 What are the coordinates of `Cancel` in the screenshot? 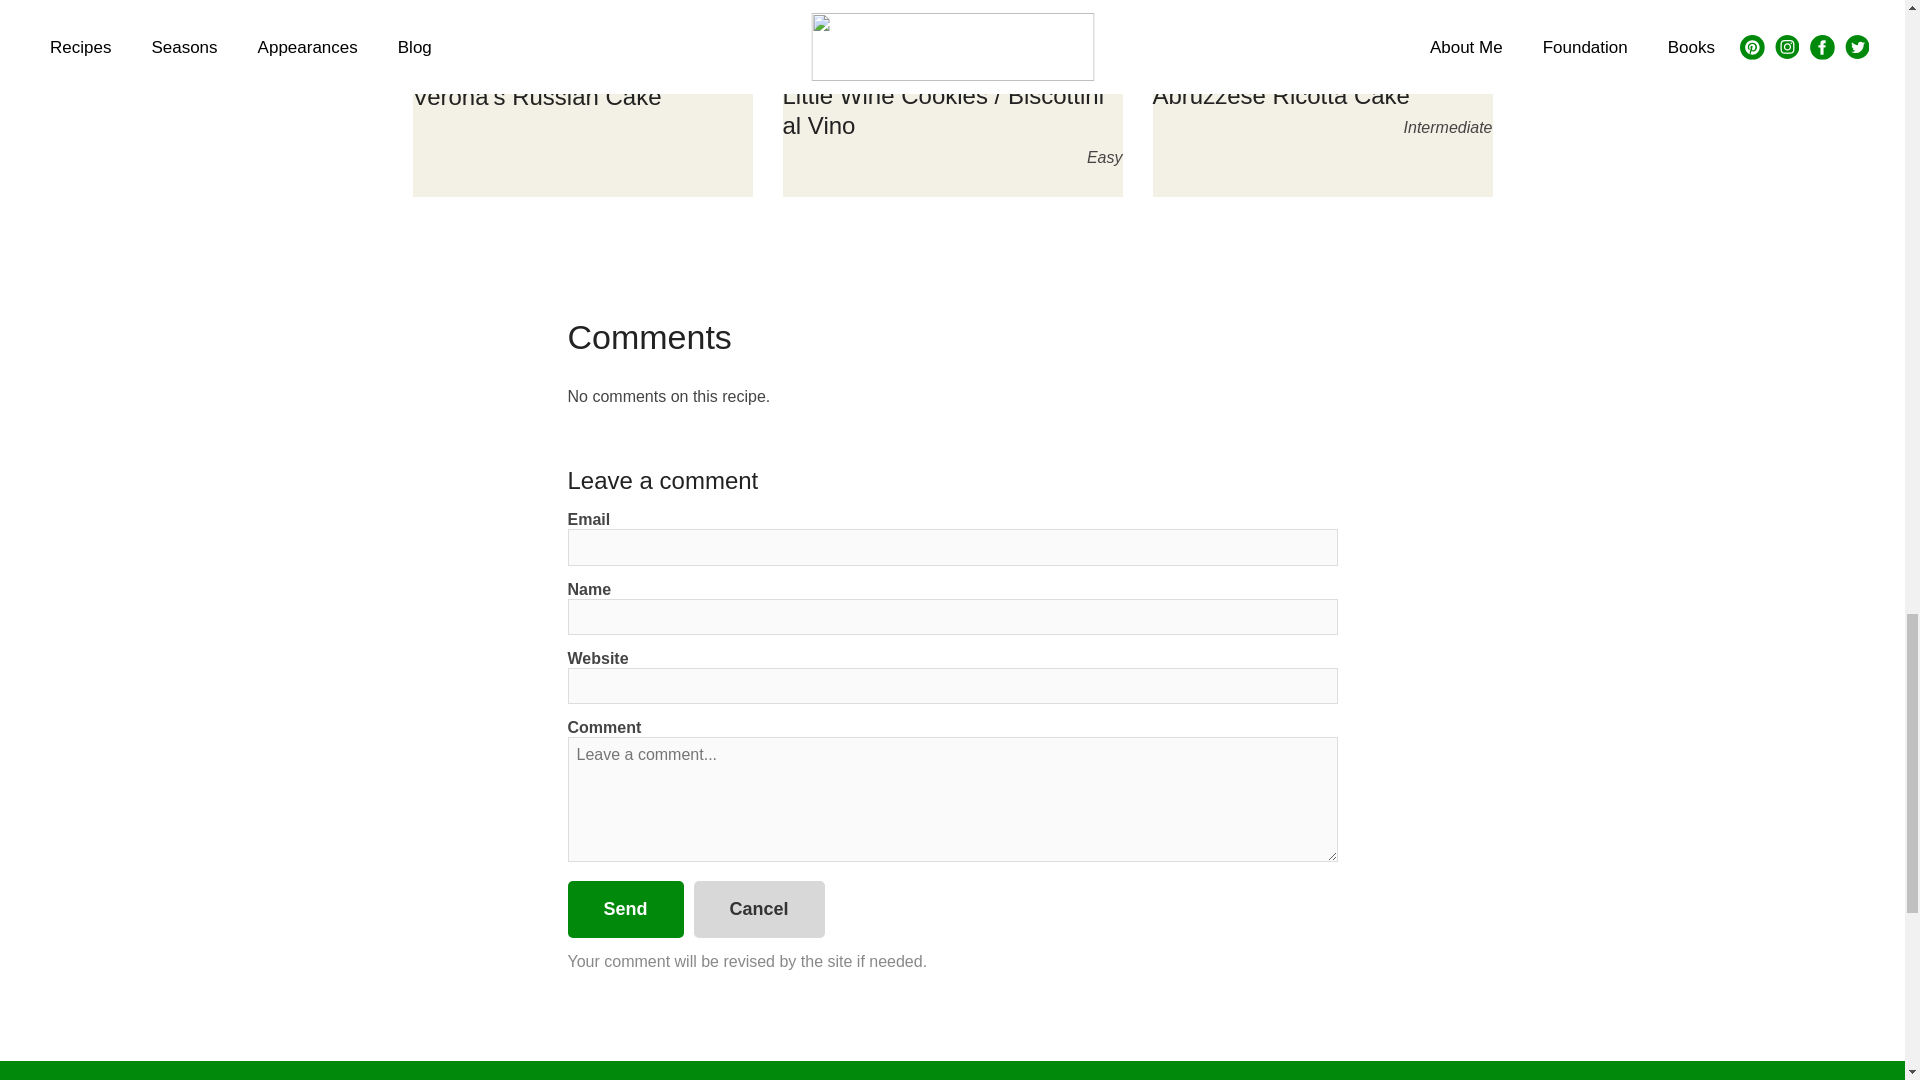 It's located at (759, 910).